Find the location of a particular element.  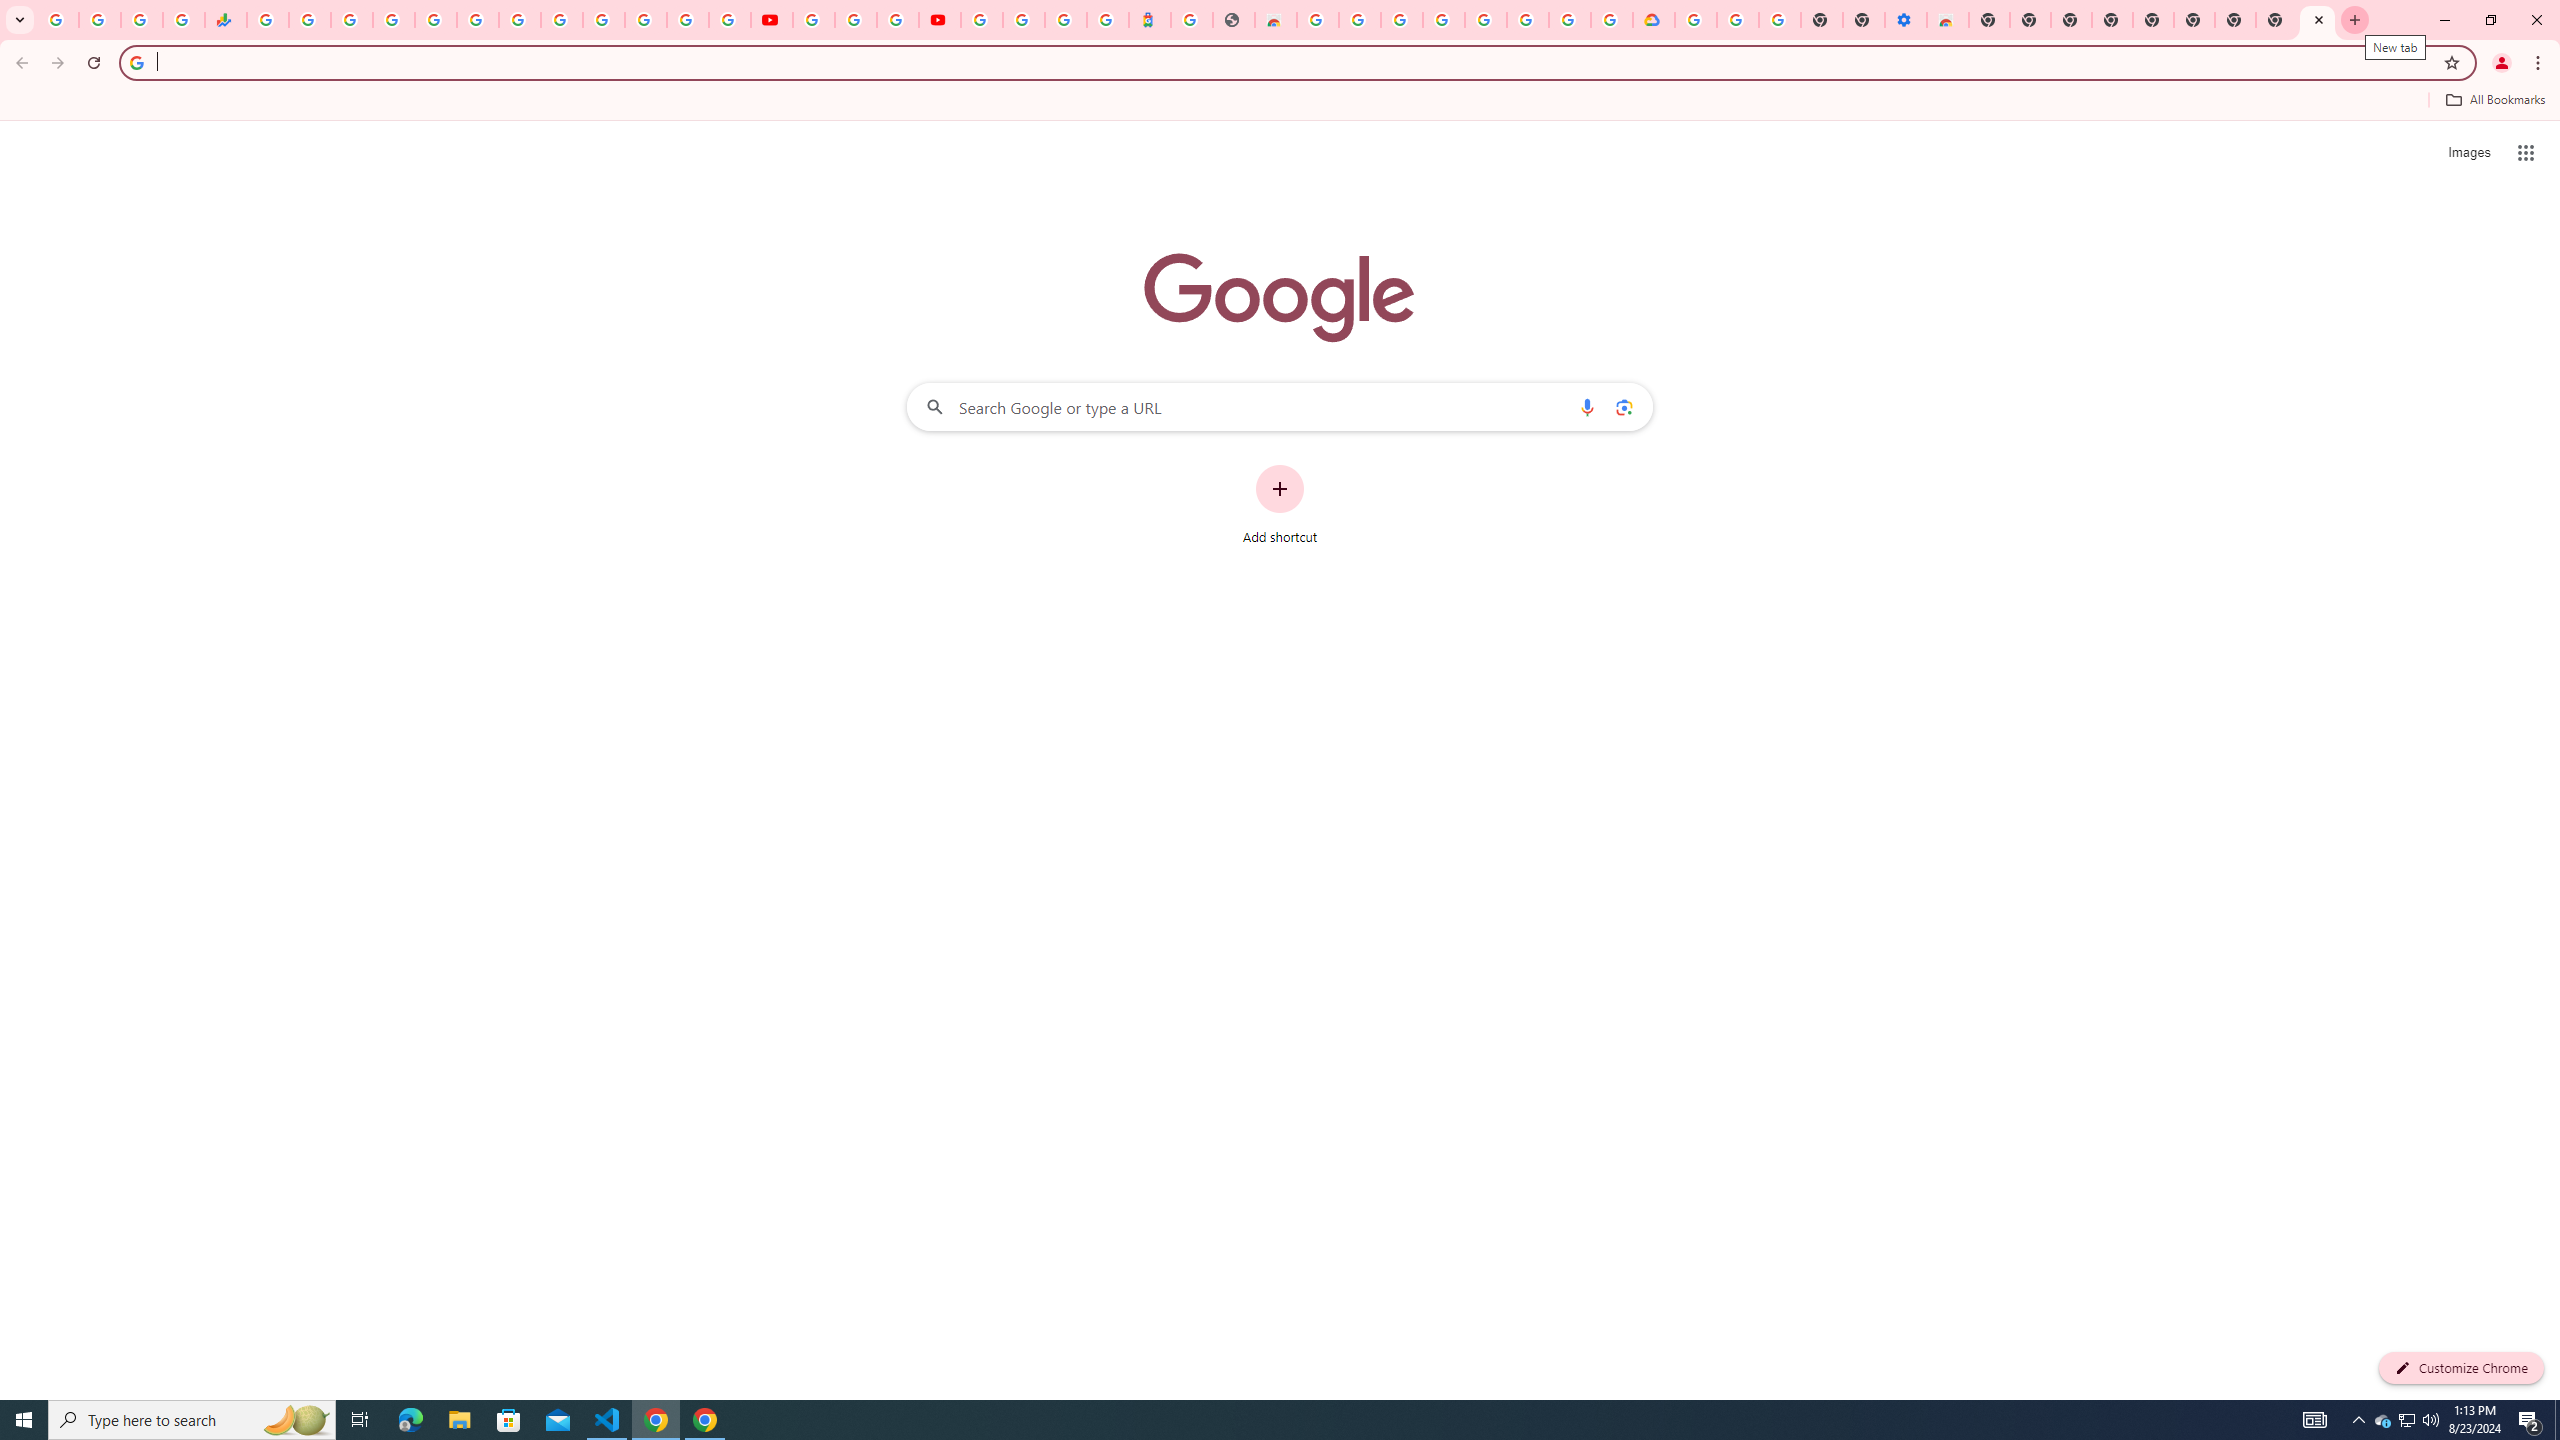

Search by voice is located at coordinates (1587, 406).